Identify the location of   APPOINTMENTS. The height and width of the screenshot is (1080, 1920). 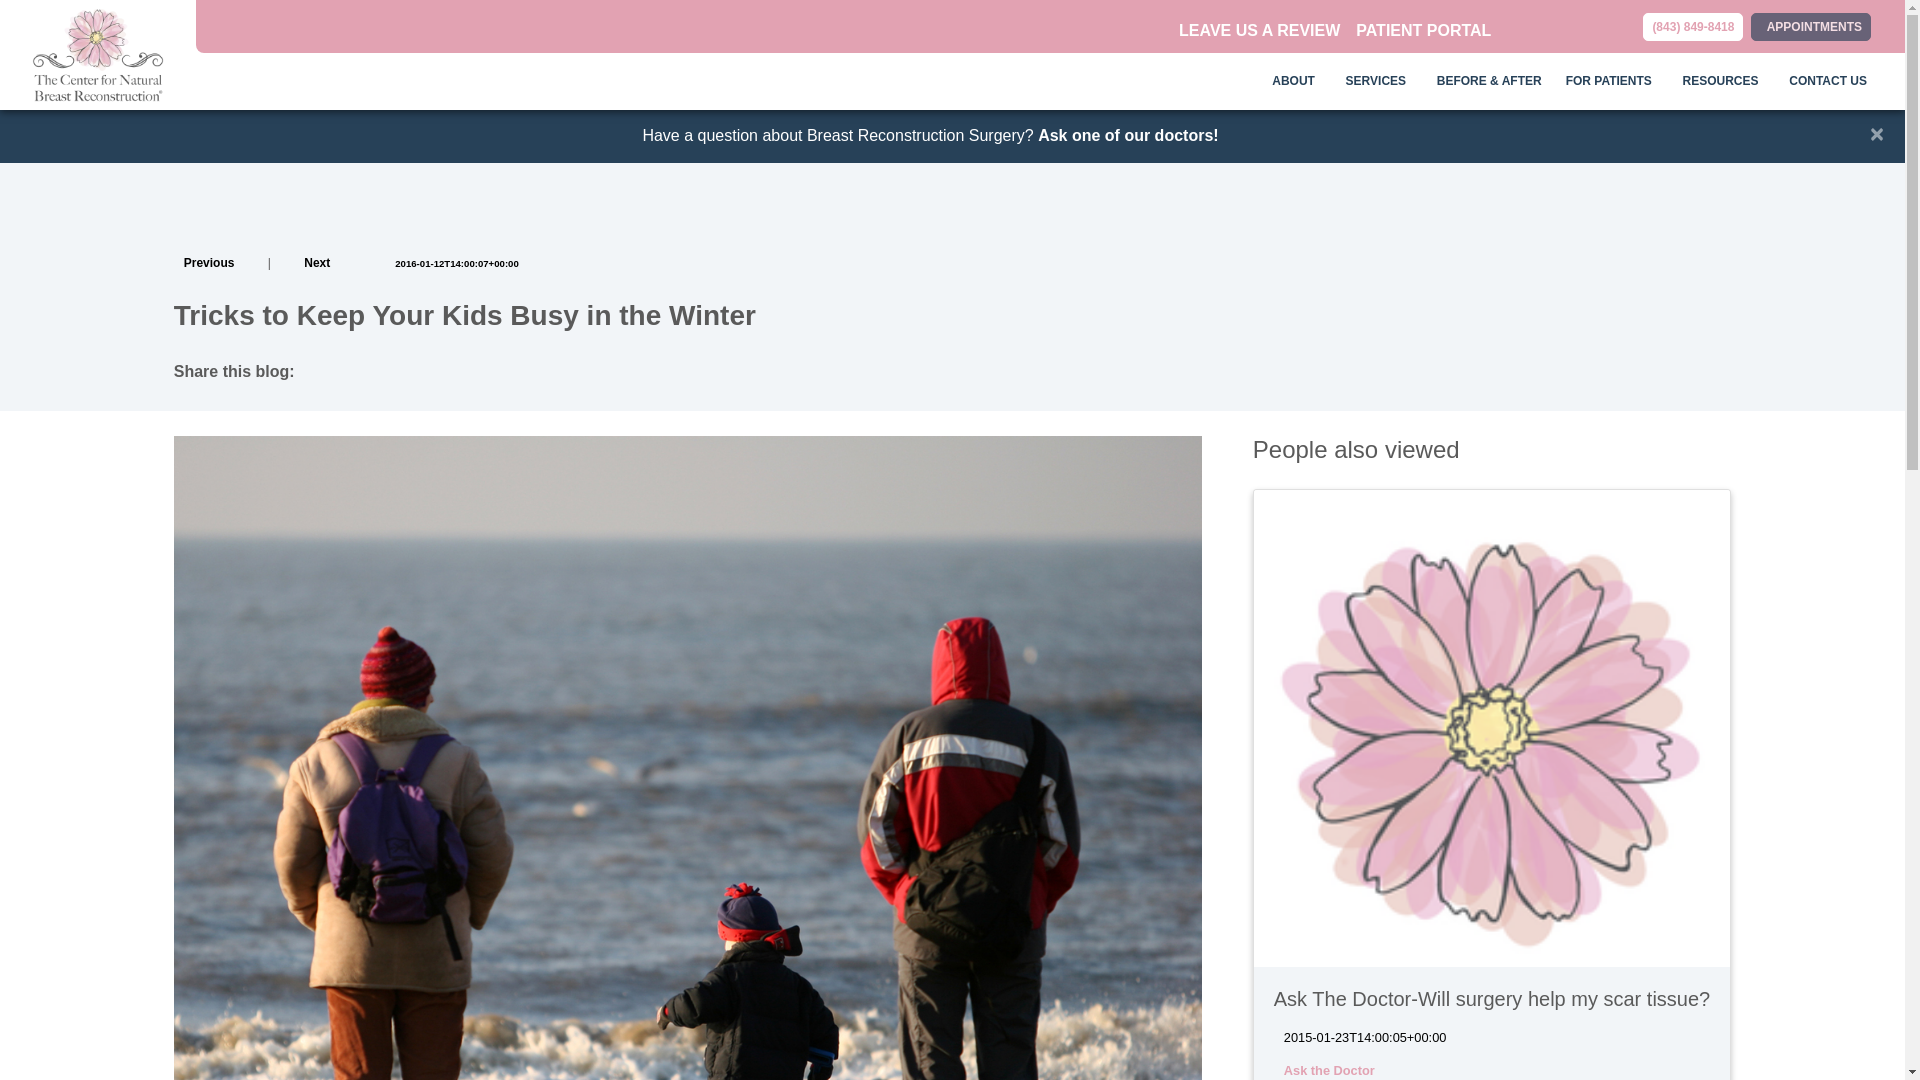
(1810, 25).